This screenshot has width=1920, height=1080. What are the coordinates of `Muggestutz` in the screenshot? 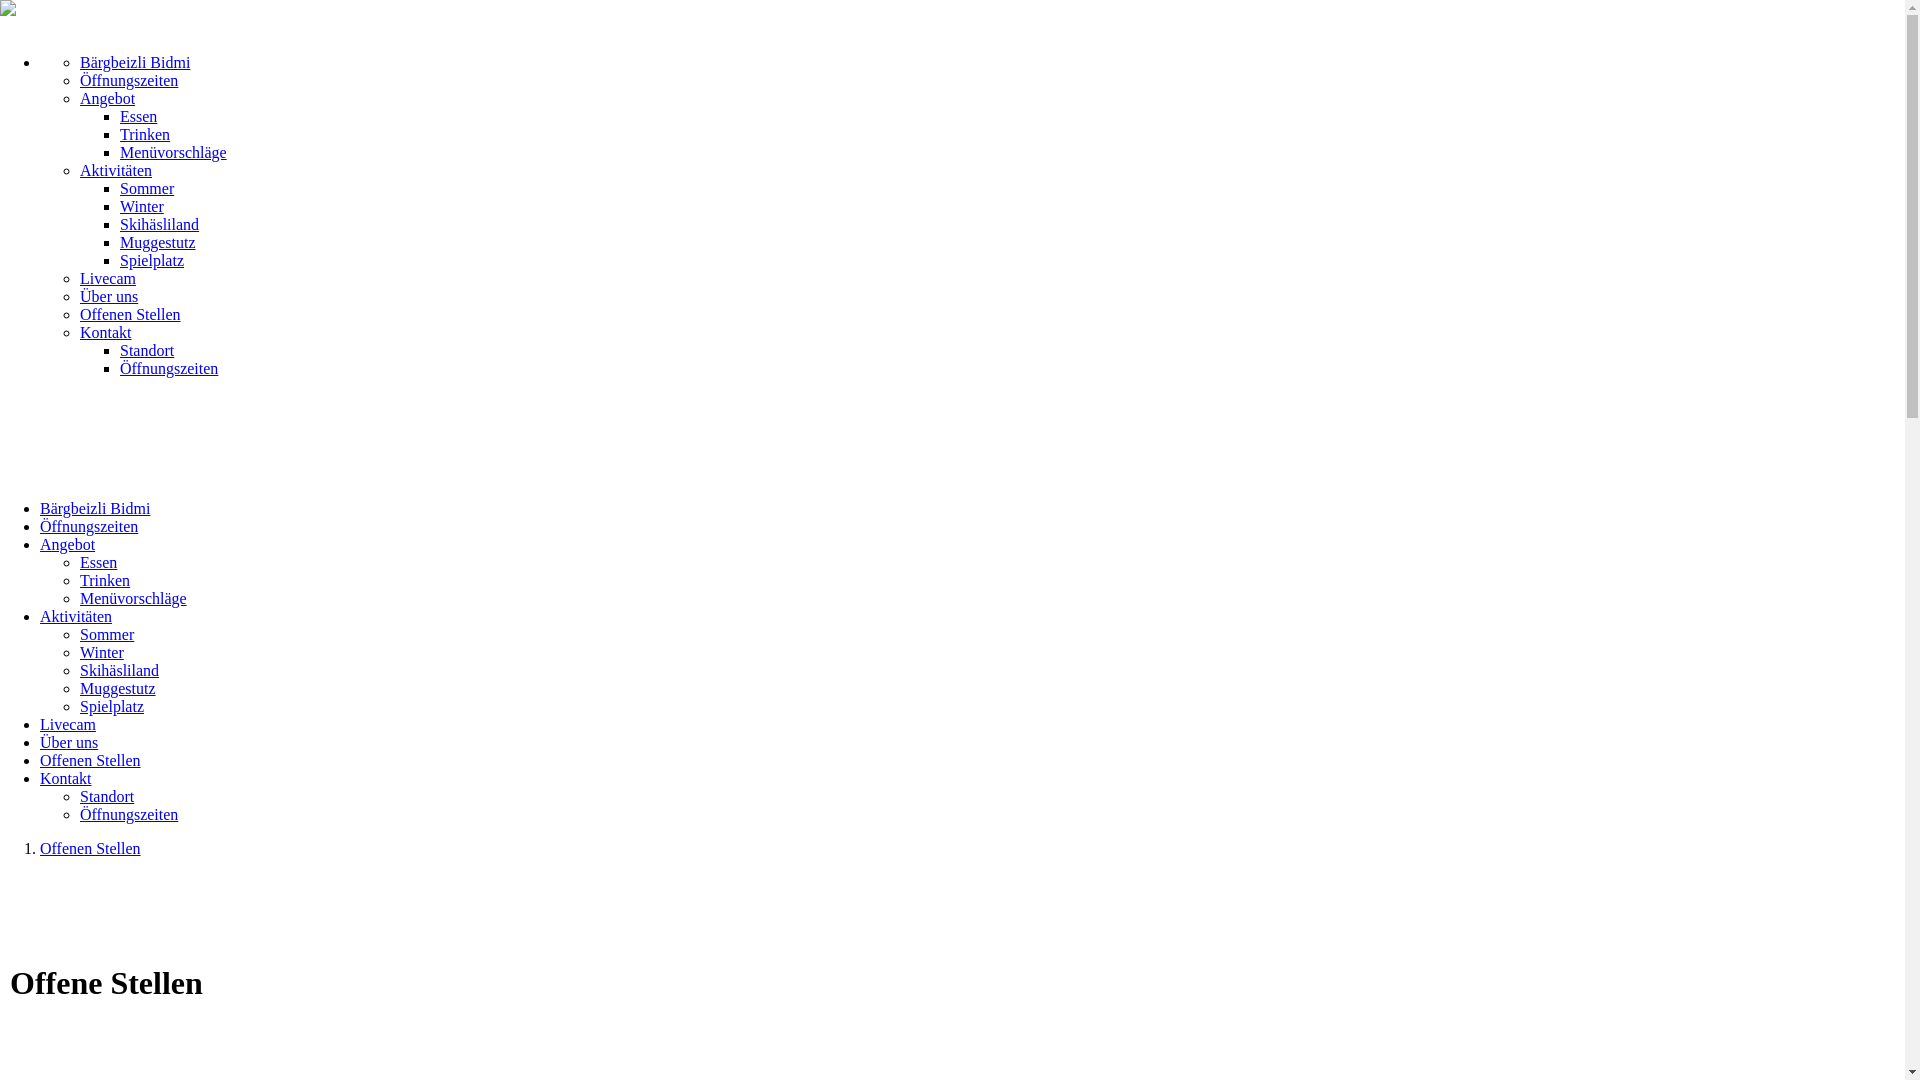 It's located at (158, 242).